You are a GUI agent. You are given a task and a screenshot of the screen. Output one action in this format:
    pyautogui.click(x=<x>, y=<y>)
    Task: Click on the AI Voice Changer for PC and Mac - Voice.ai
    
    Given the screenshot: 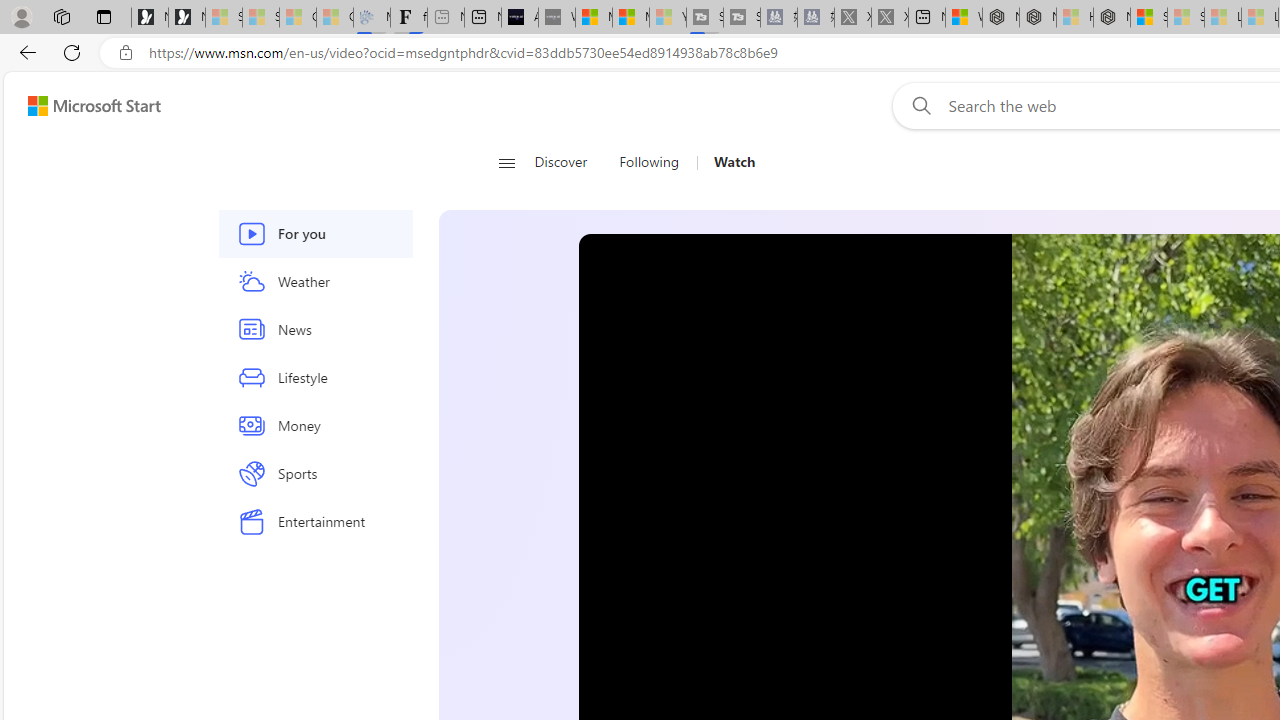 What is the action you would take?
    pyautogui.click(x=519, y=18)
    